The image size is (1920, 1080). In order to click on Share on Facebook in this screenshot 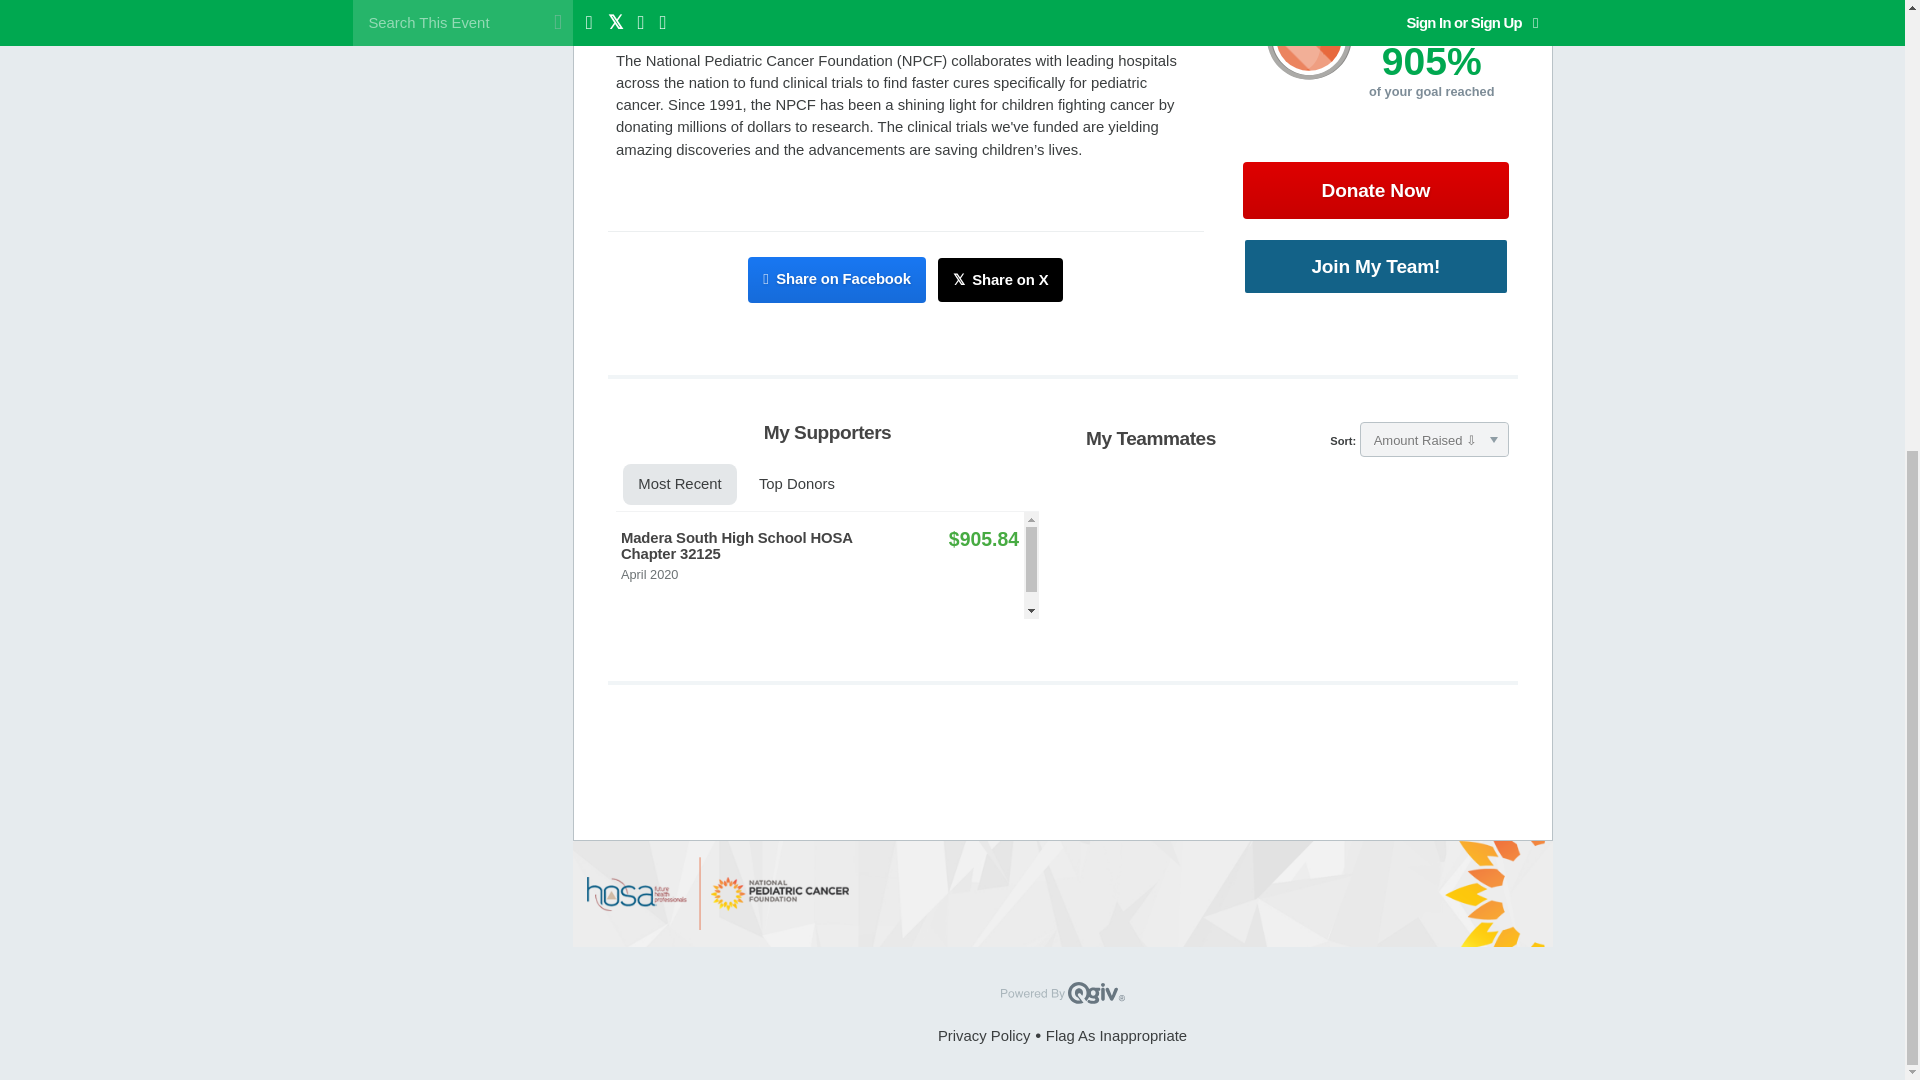, I will do `click(836, 280)`.